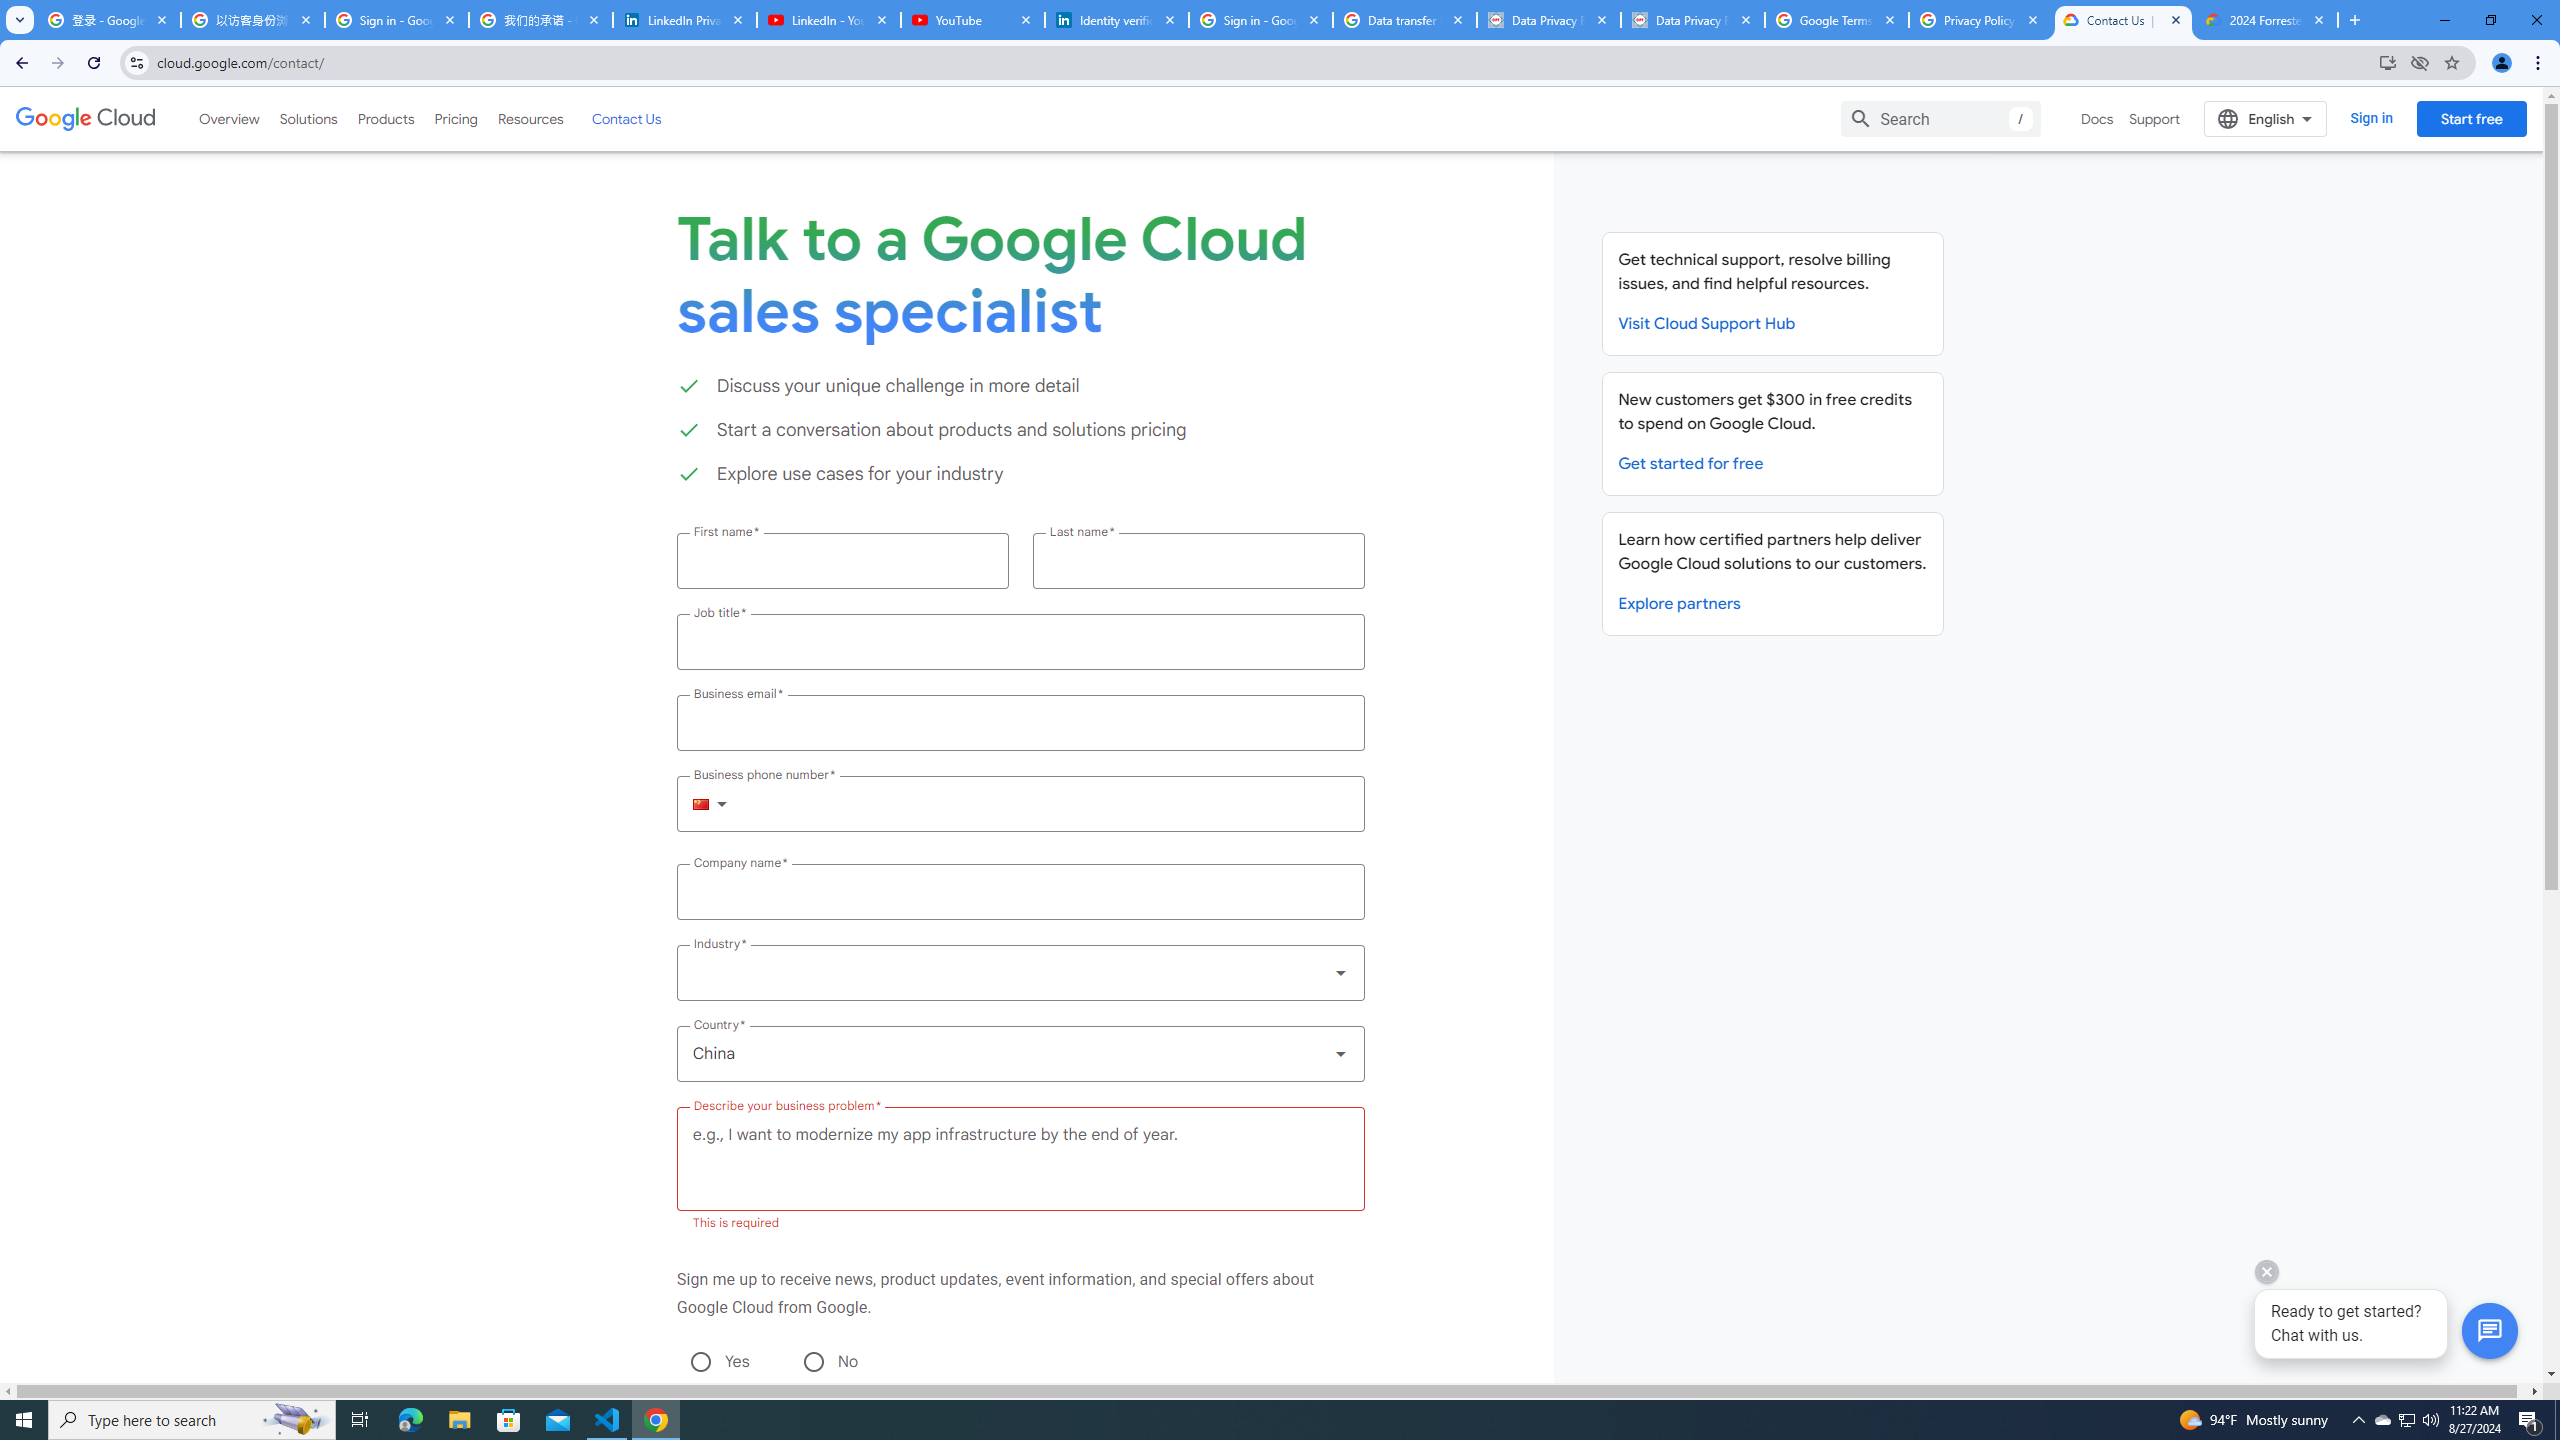 This screenshot has height=1440, width=2560. What do you see at coordinates (1020, 1159) in the screenshot?
I see `Describe your business problem *` at bounding box center [1020, 1159].